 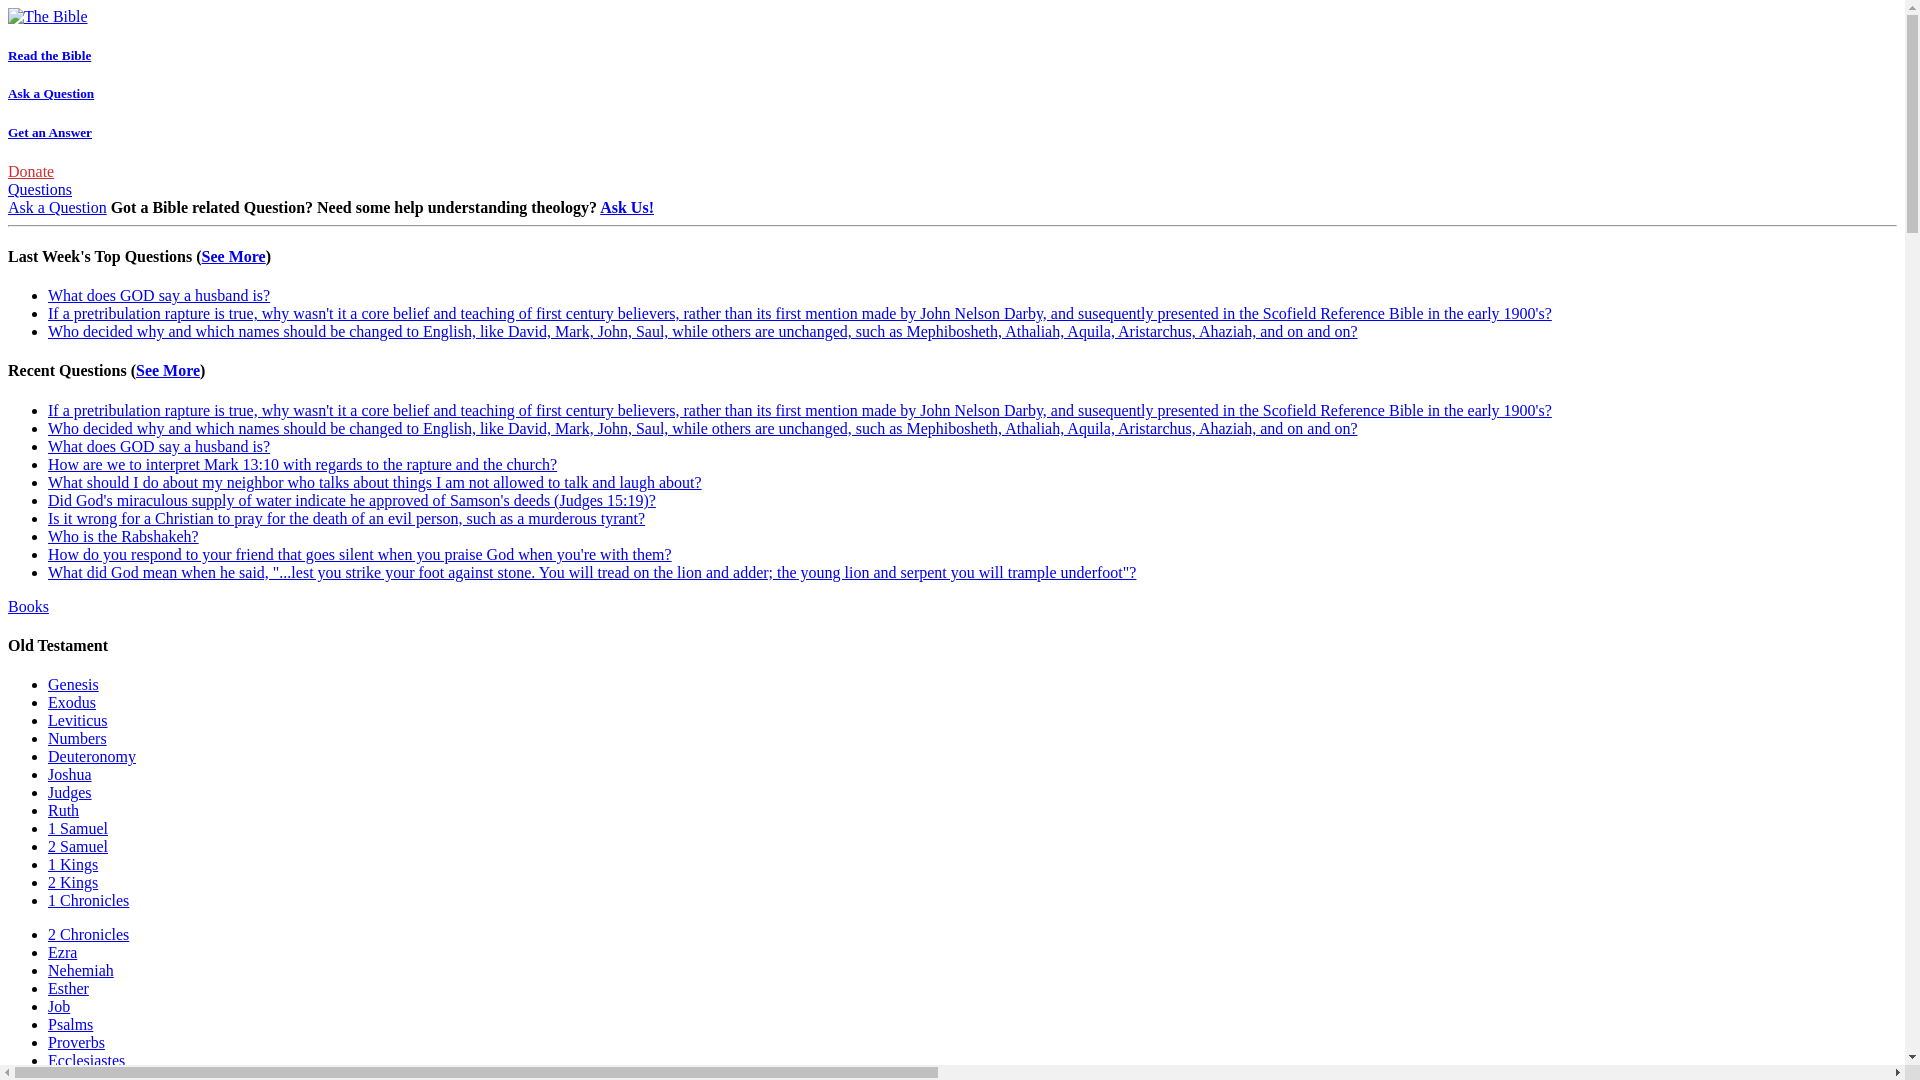 I want to click on 1 Chronicles, so click(x=88, y=900).